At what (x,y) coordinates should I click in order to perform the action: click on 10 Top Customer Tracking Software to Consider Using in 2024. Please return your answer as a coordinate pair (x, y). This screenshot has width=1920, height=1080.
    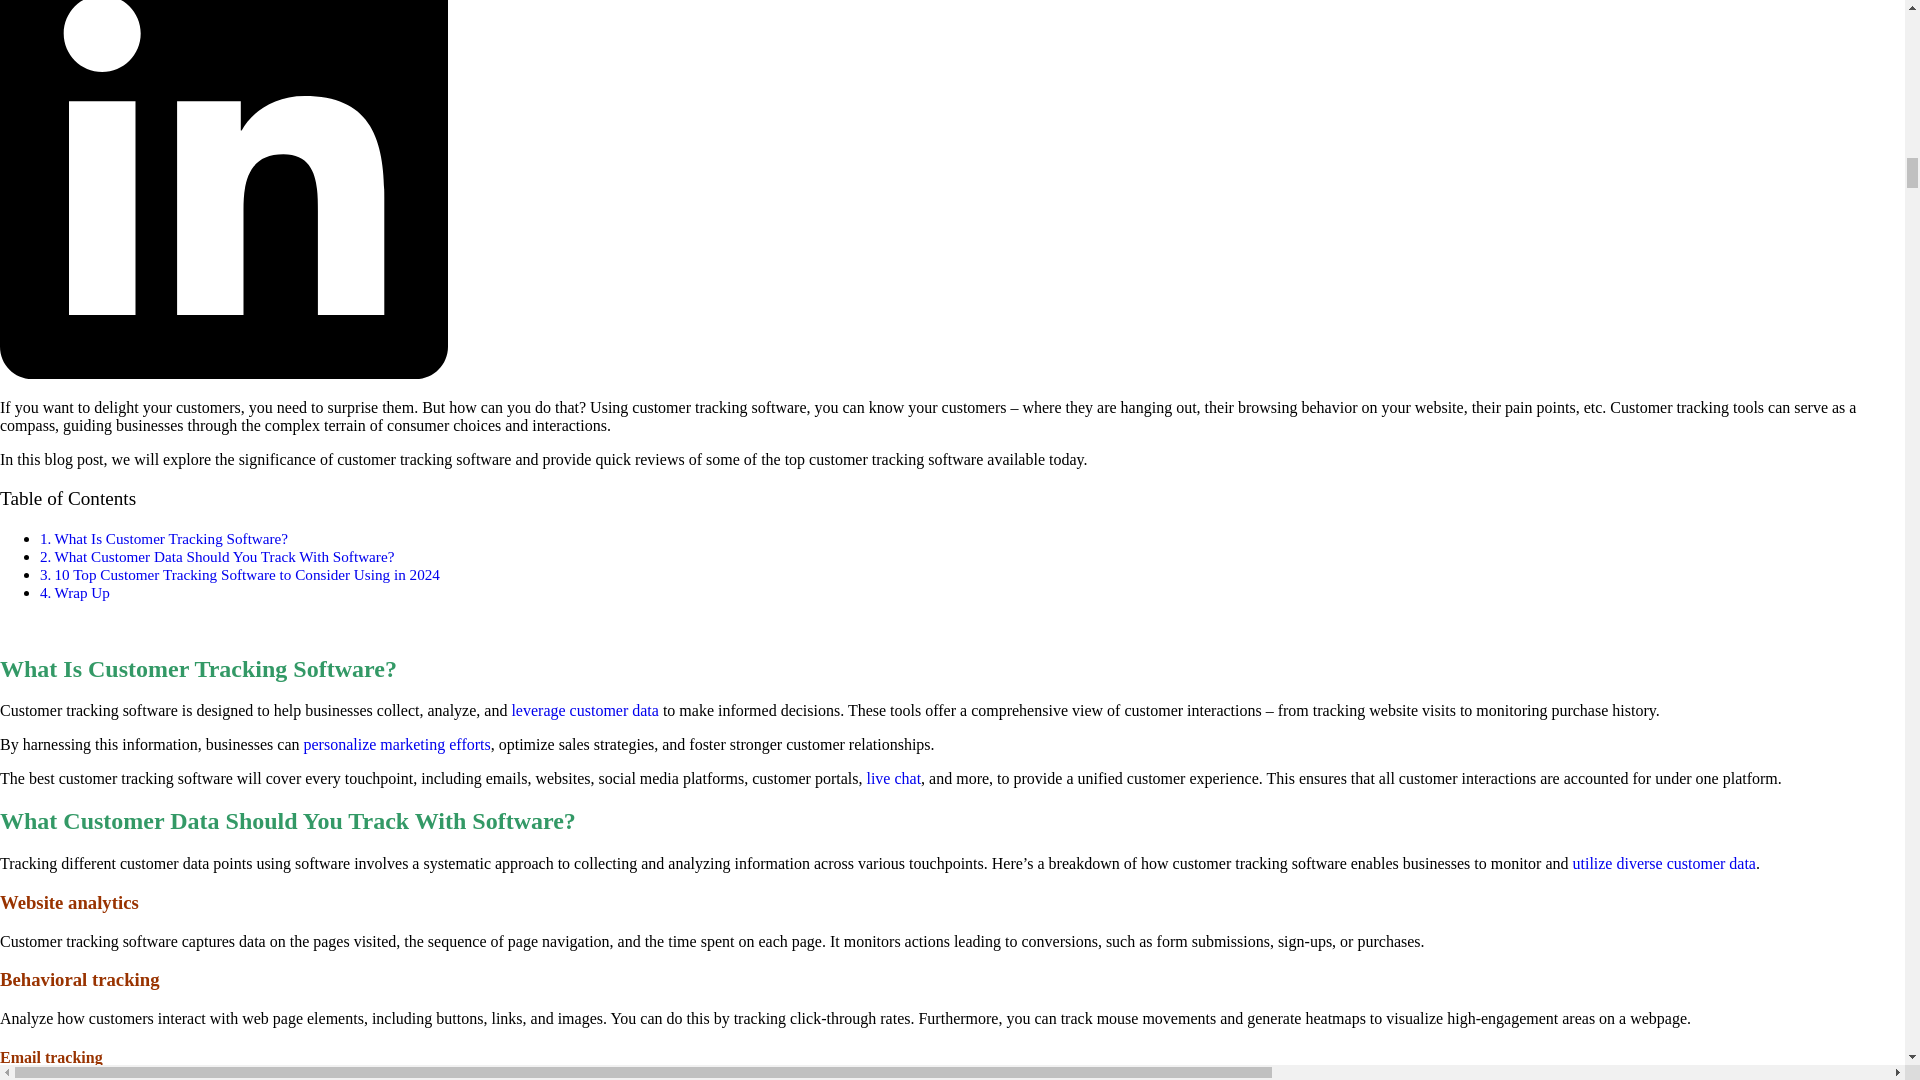
    Looking at the image, I should click on (246, 574).